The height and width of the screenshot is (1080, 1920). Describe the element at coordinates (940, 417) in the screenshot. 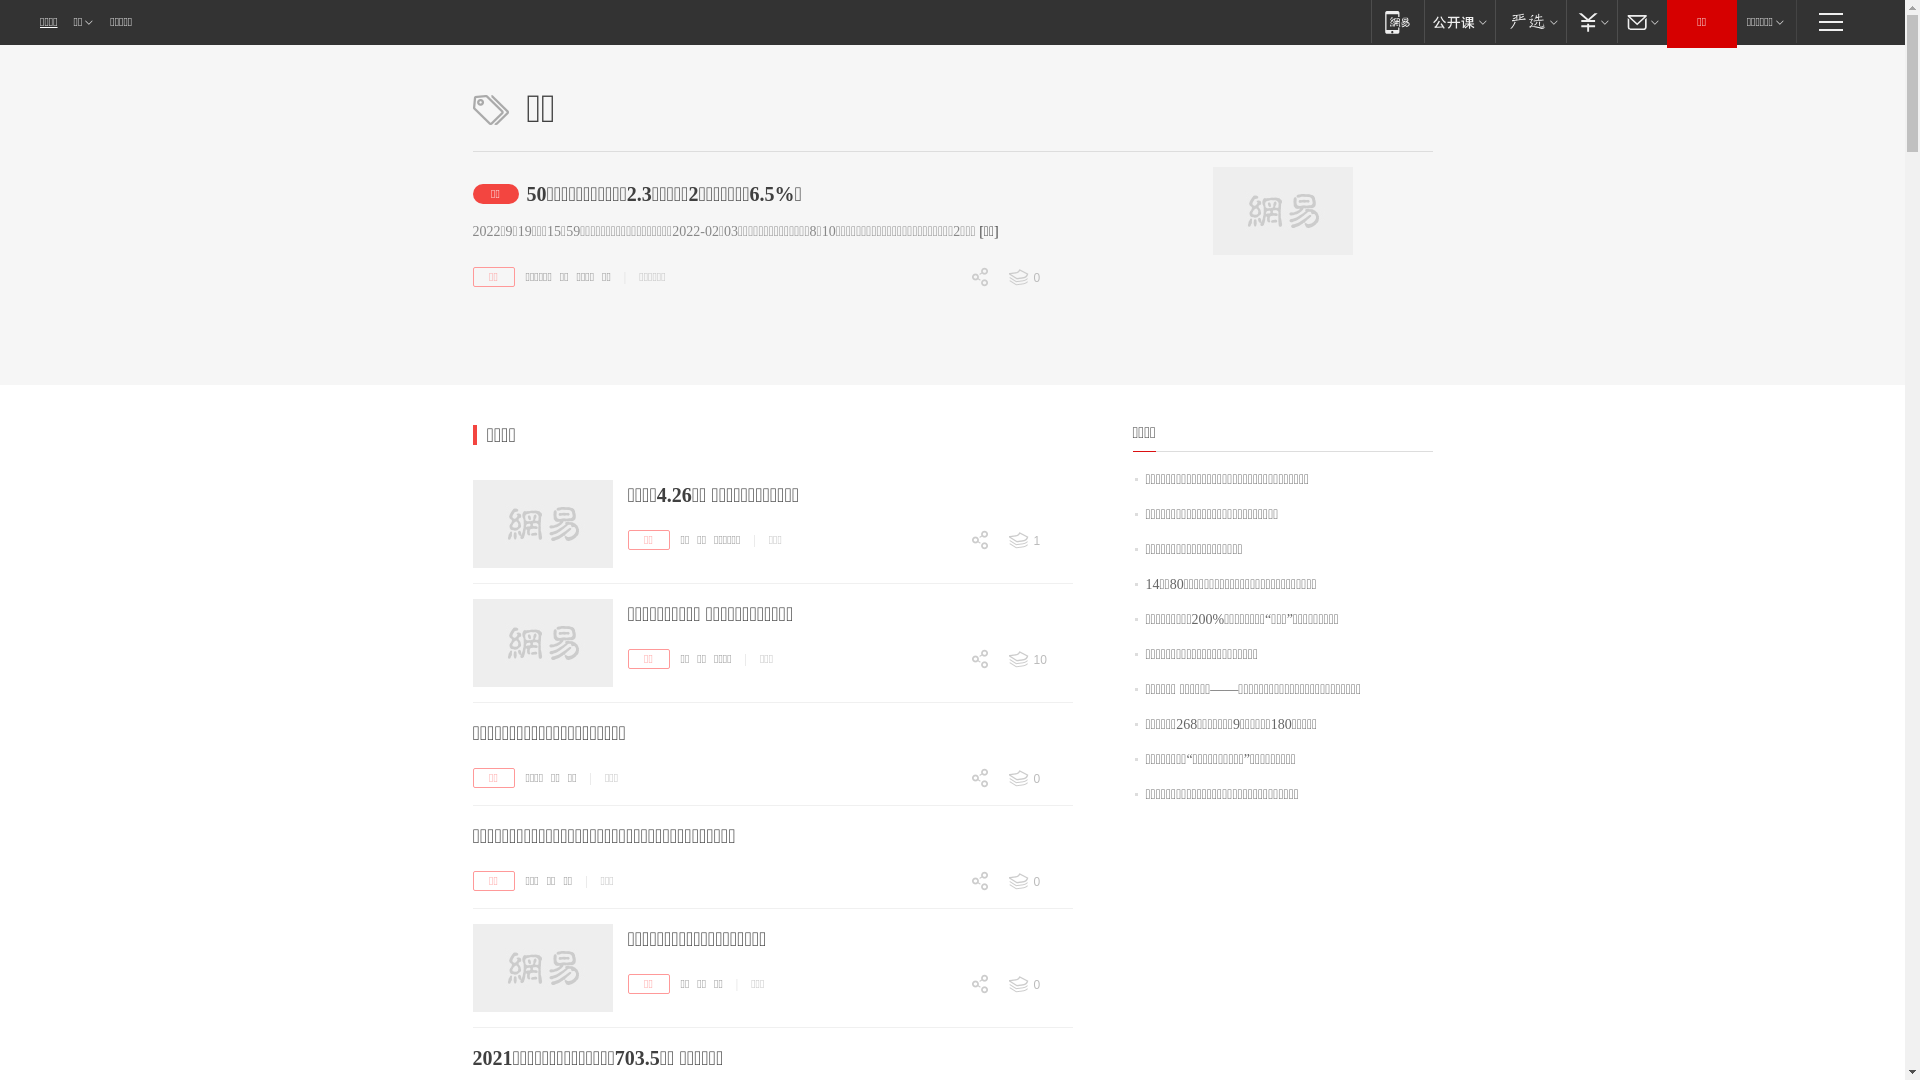

I see `0` at that location.